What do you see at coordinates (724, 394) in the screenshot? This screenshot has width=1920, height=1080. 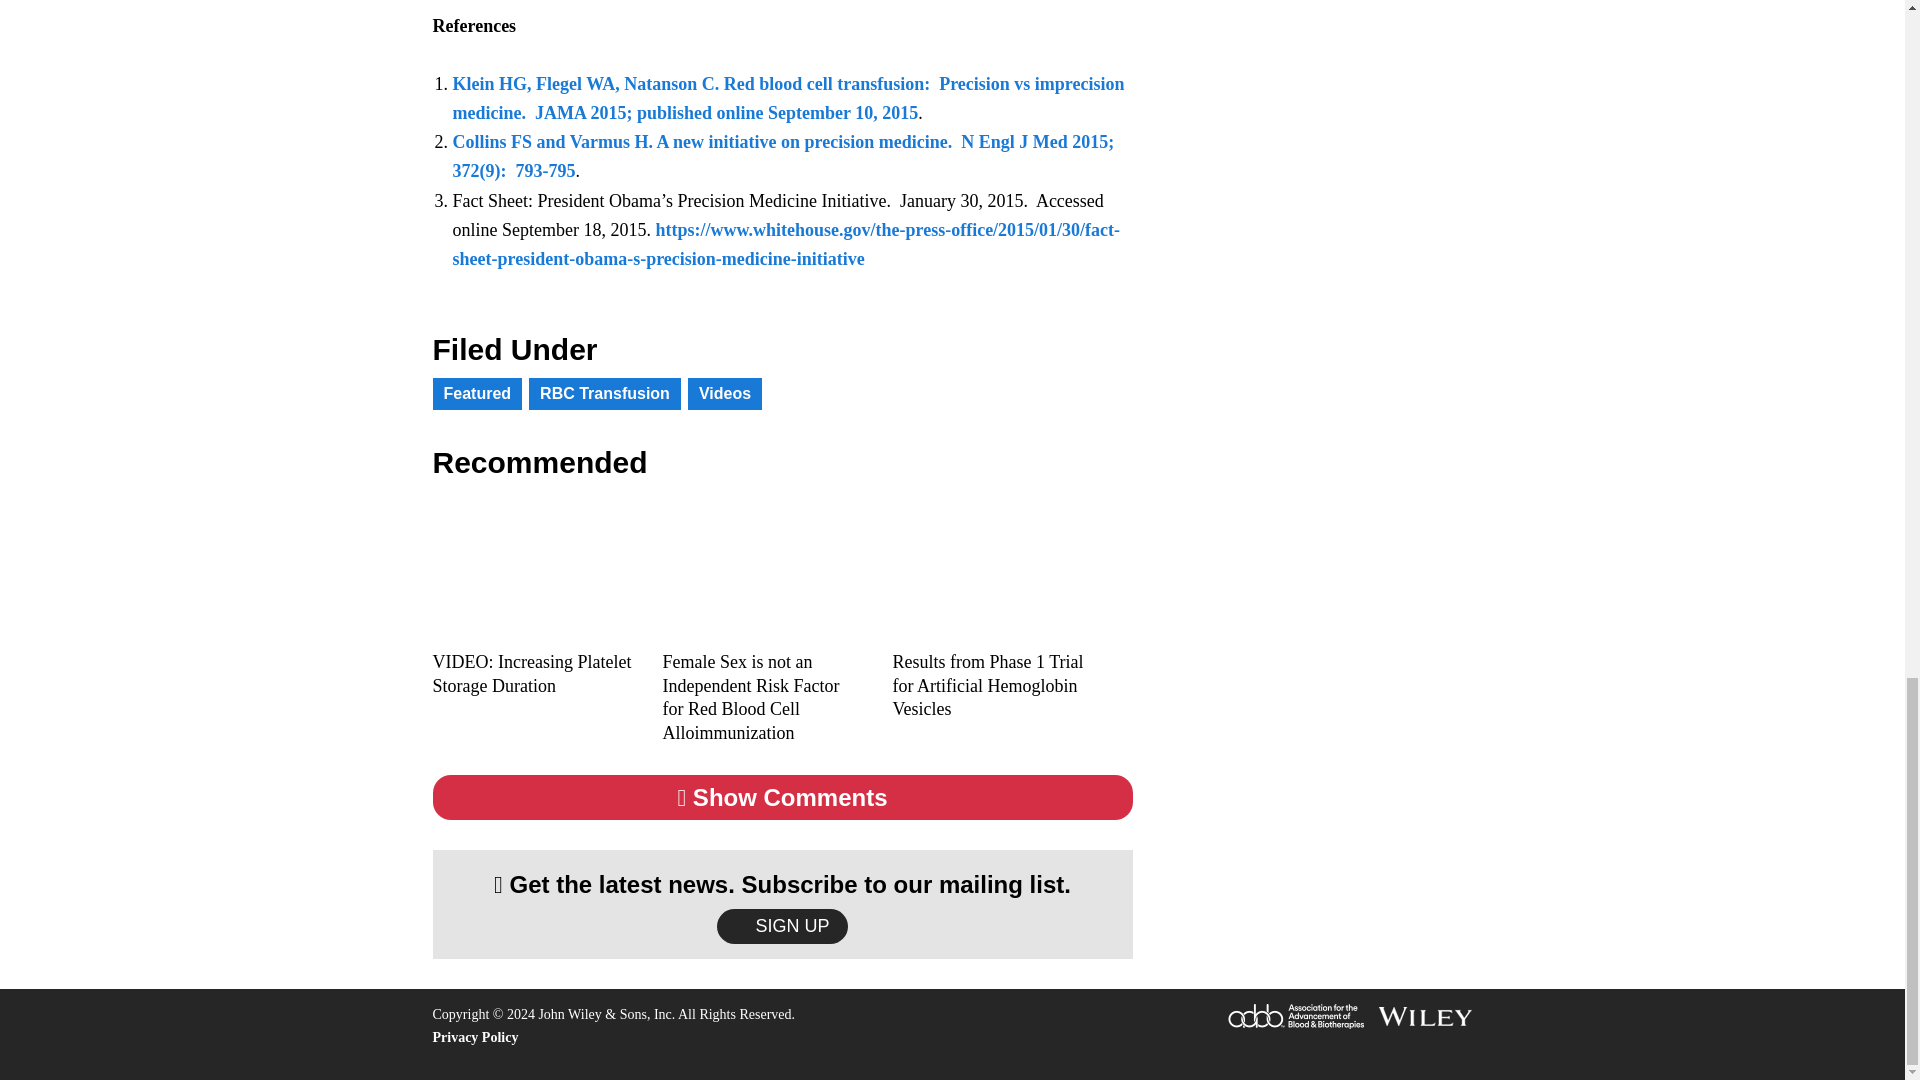 I see `Videos` at bounding box center [724, 394].